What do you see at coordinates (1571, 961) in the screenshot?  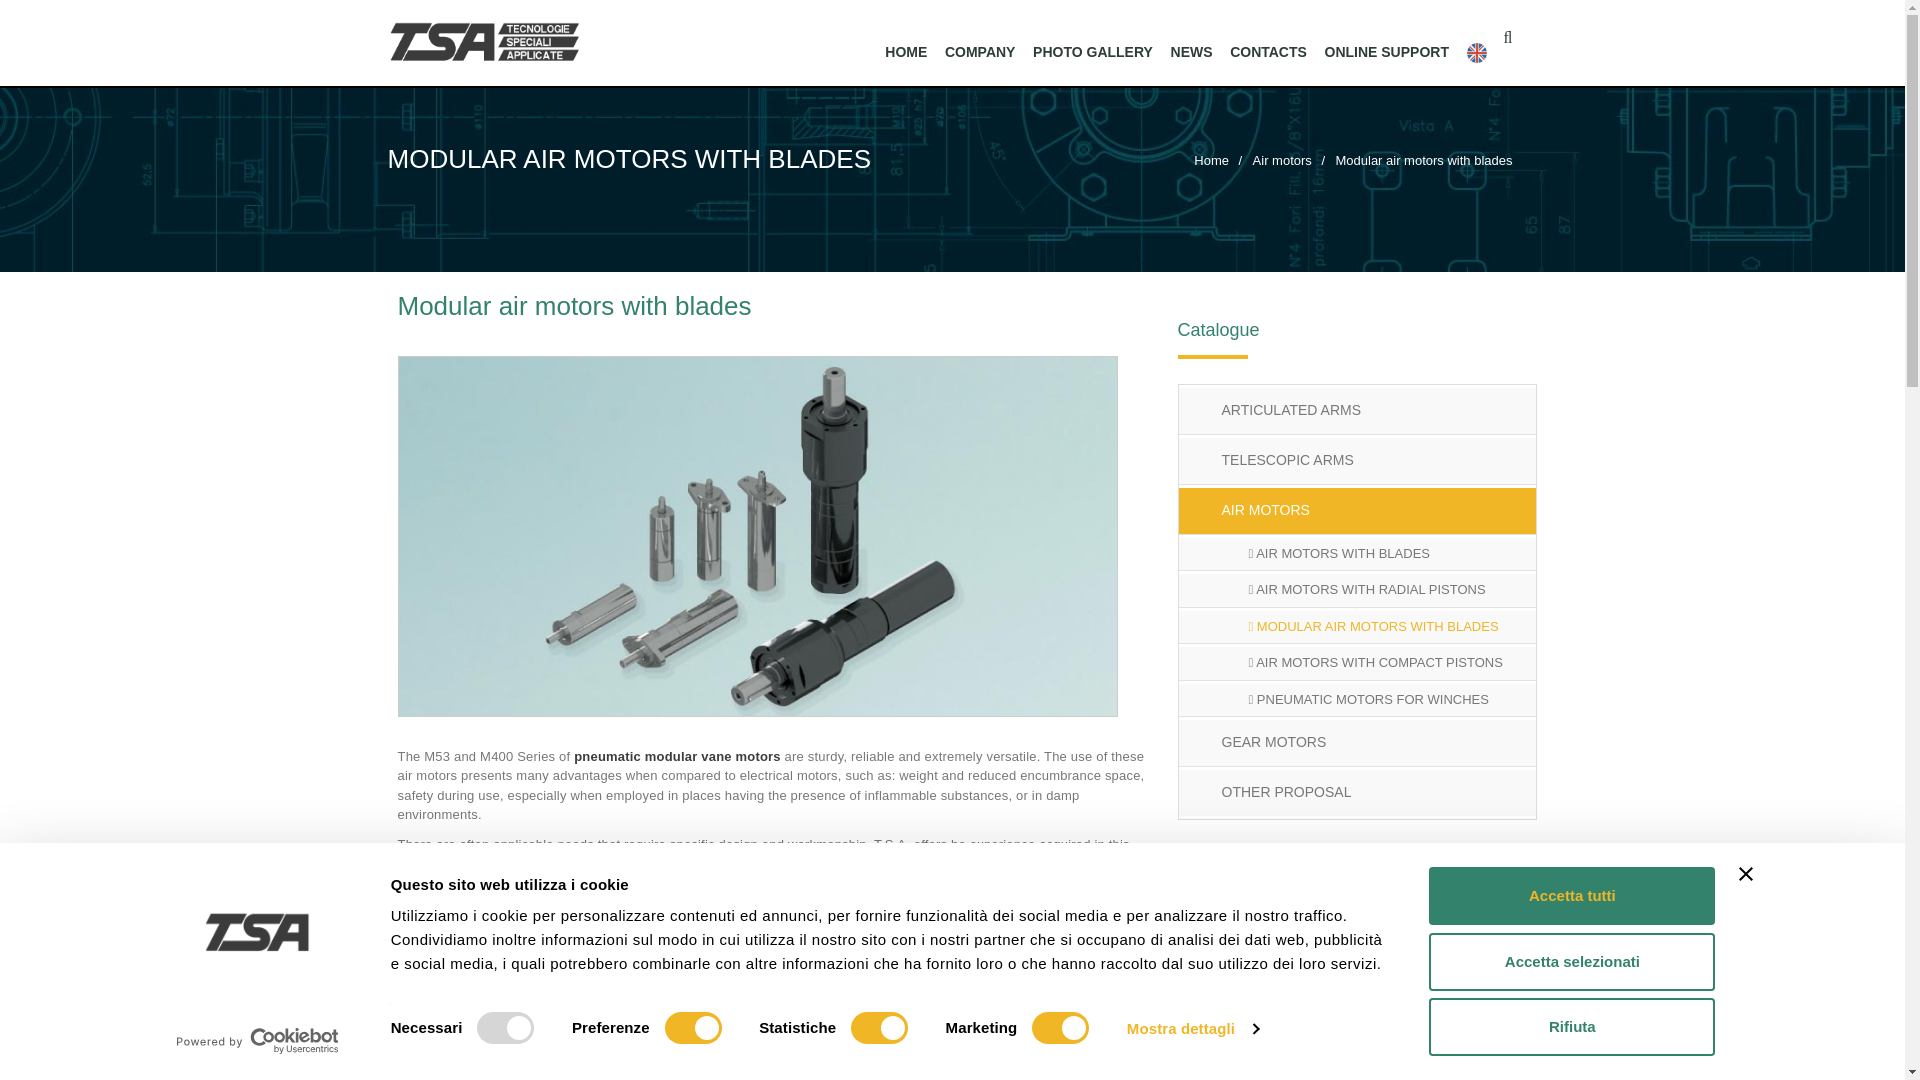 I see `Accetta selezionati` at bounding box center [1571, 961].